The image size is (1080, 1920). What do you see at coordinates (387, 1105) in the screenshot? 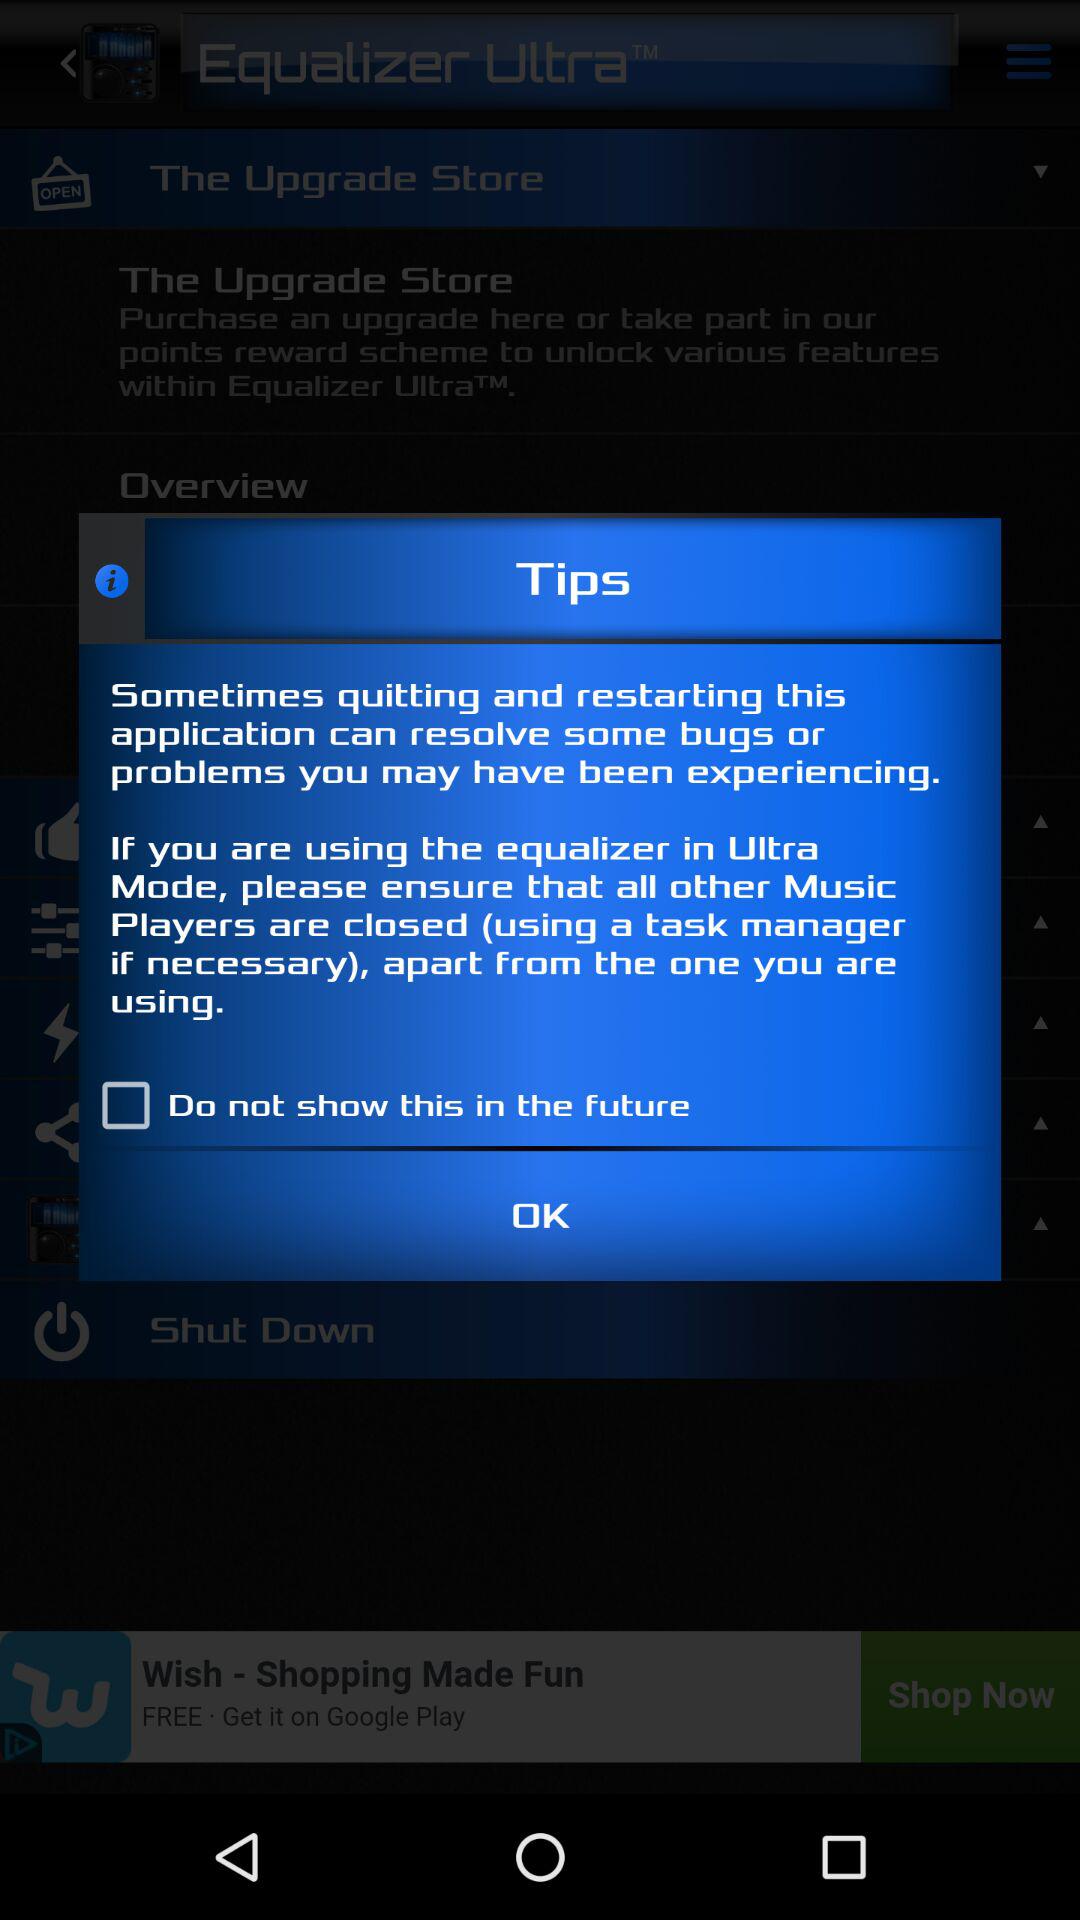
I see `scroll until the do not show` at bounding box center [387, 1105].